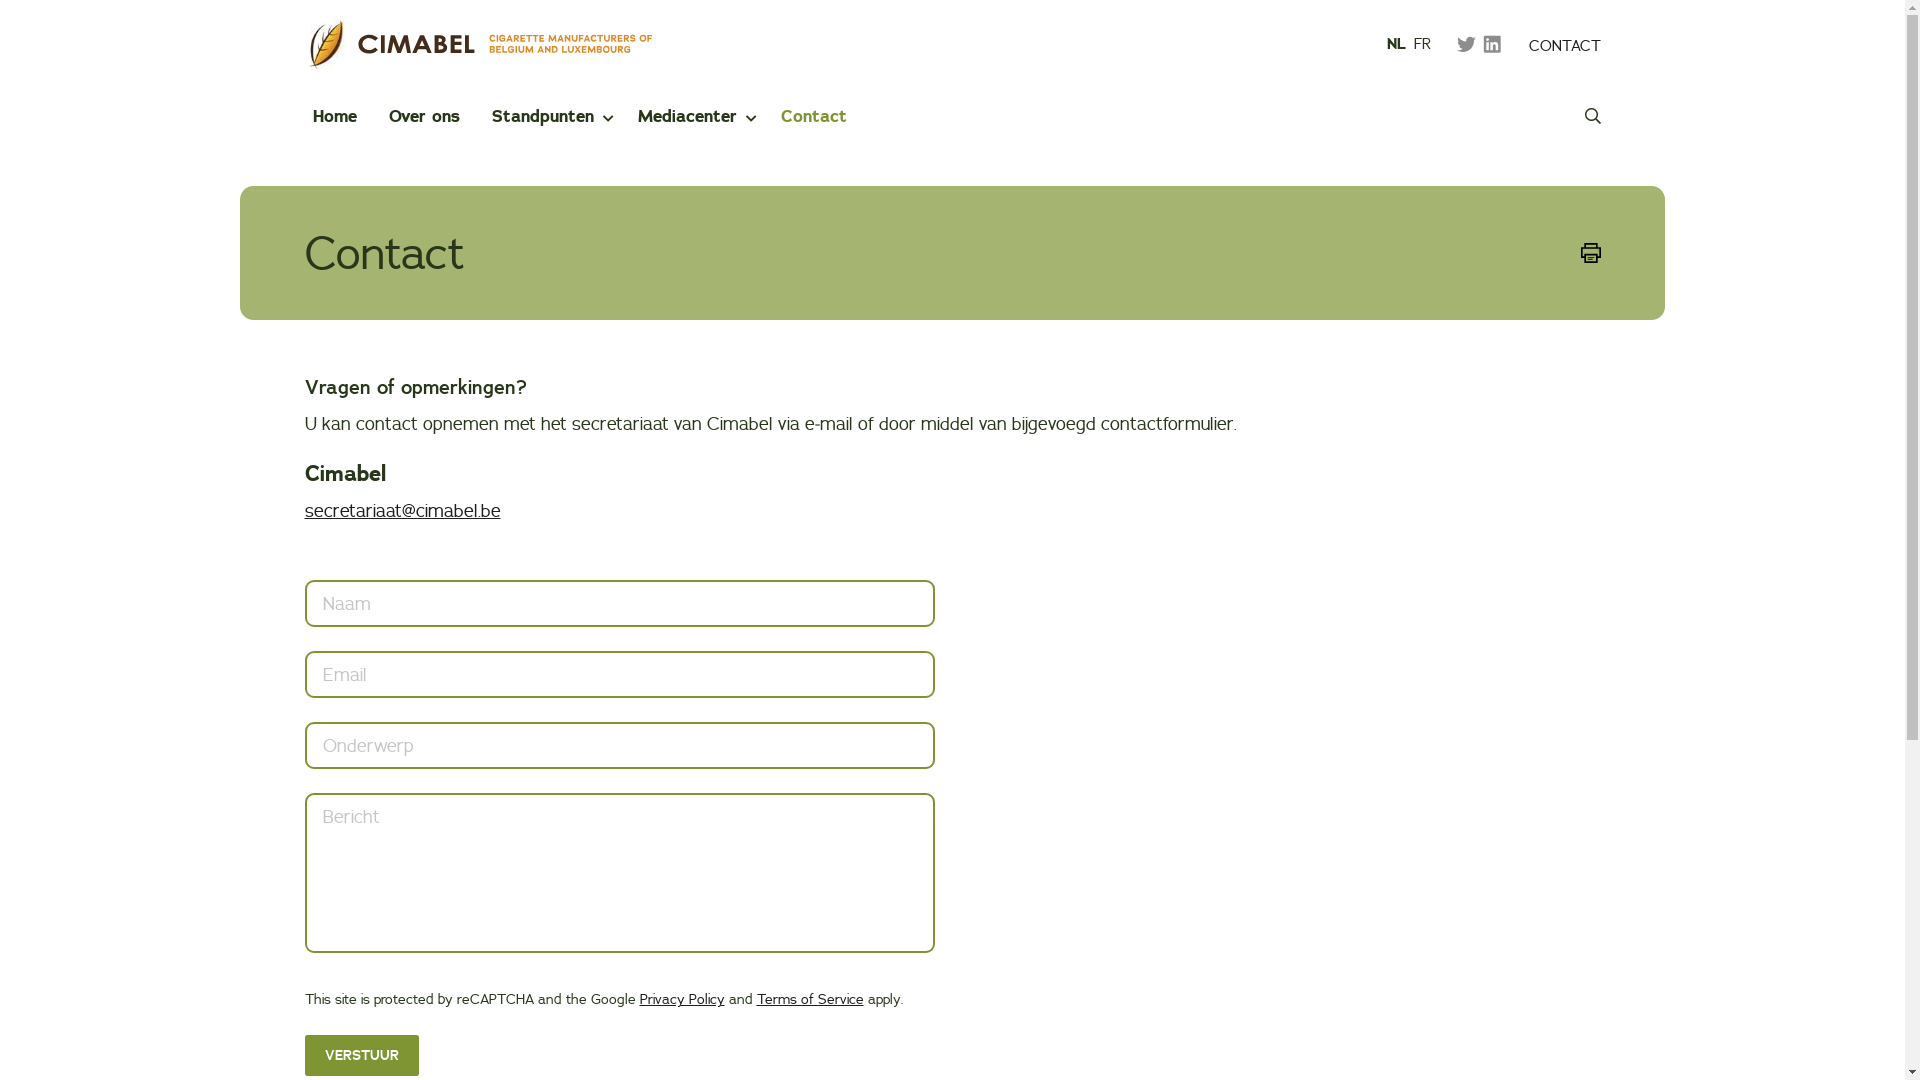  Describe the element at coordinates (1564, 46) in the screenshot. I see `CONTACT` at that location.